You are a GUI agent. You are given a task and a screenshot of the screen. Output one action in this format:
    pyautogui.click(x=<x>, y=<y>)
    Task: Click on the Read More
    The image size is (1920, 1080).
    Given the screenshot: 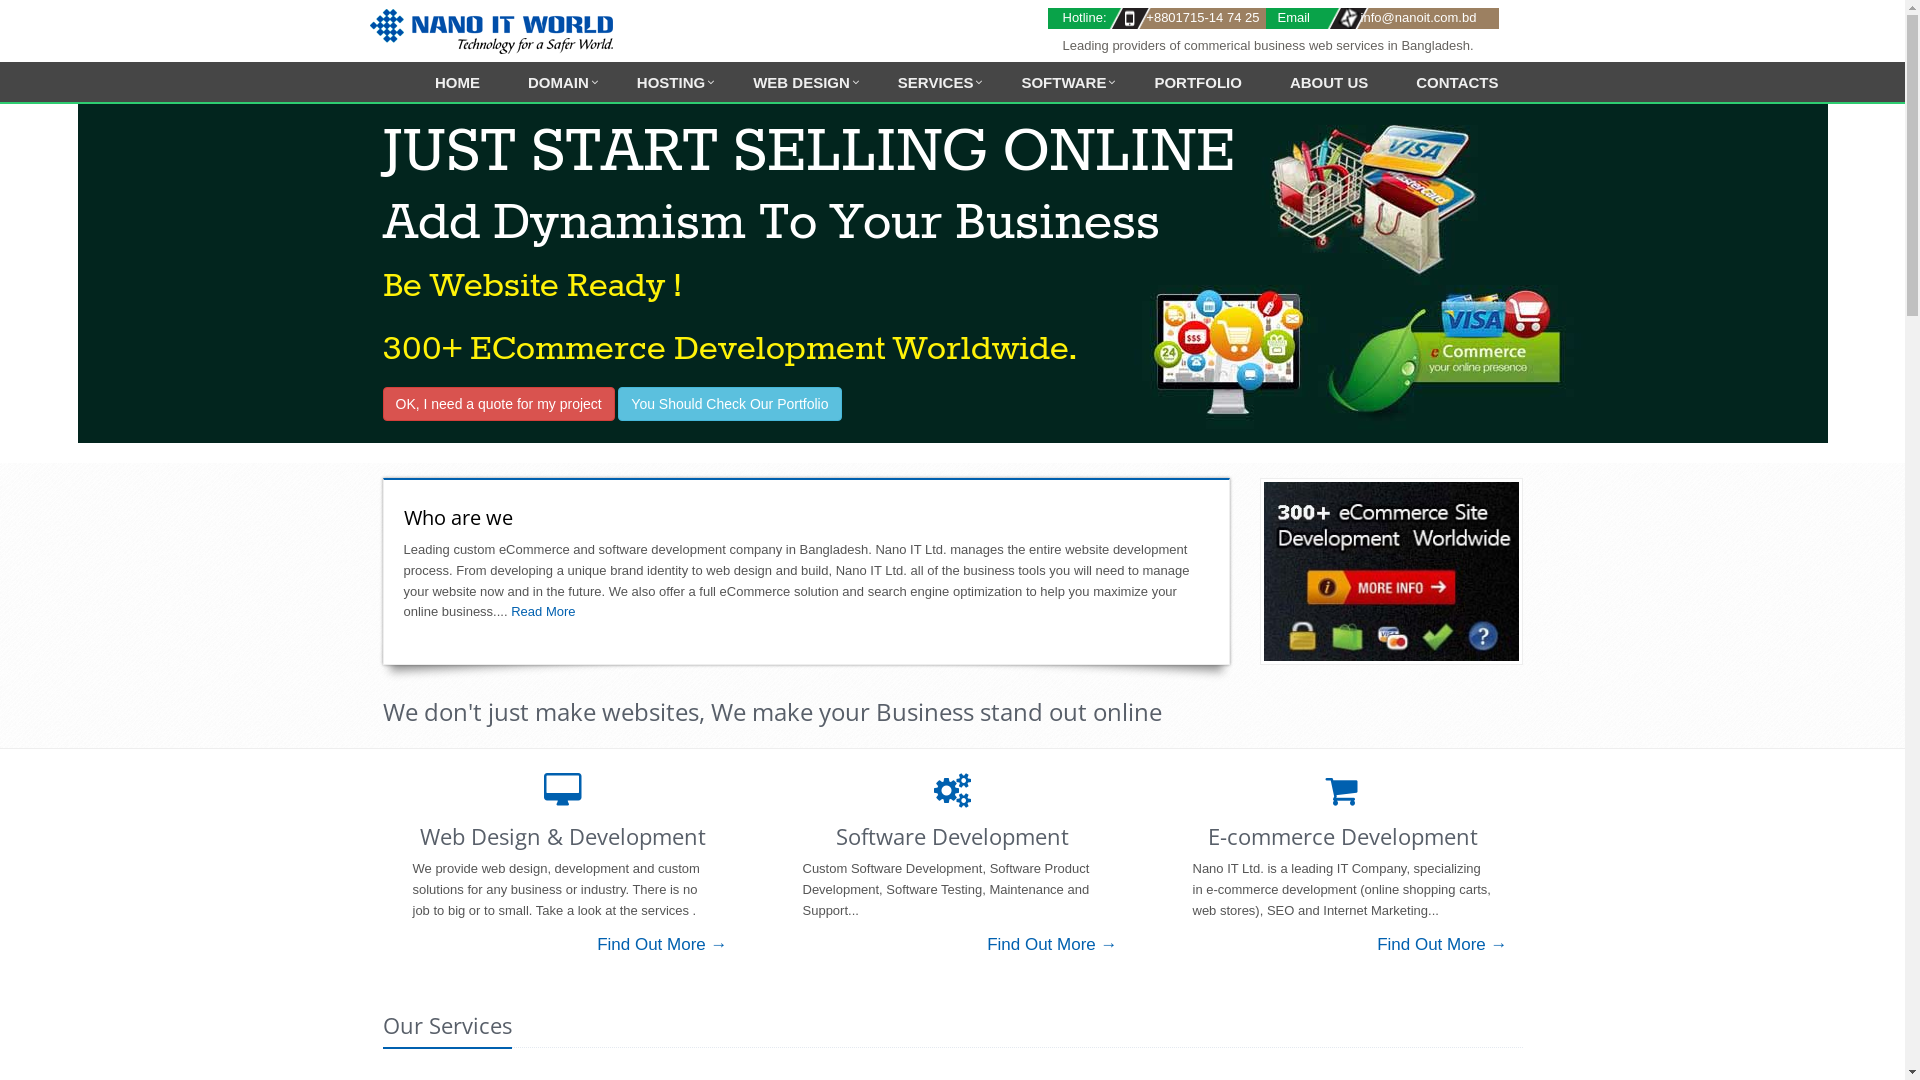 What is the action you would take?
    pyautogui.click(x=542, y=612)
    